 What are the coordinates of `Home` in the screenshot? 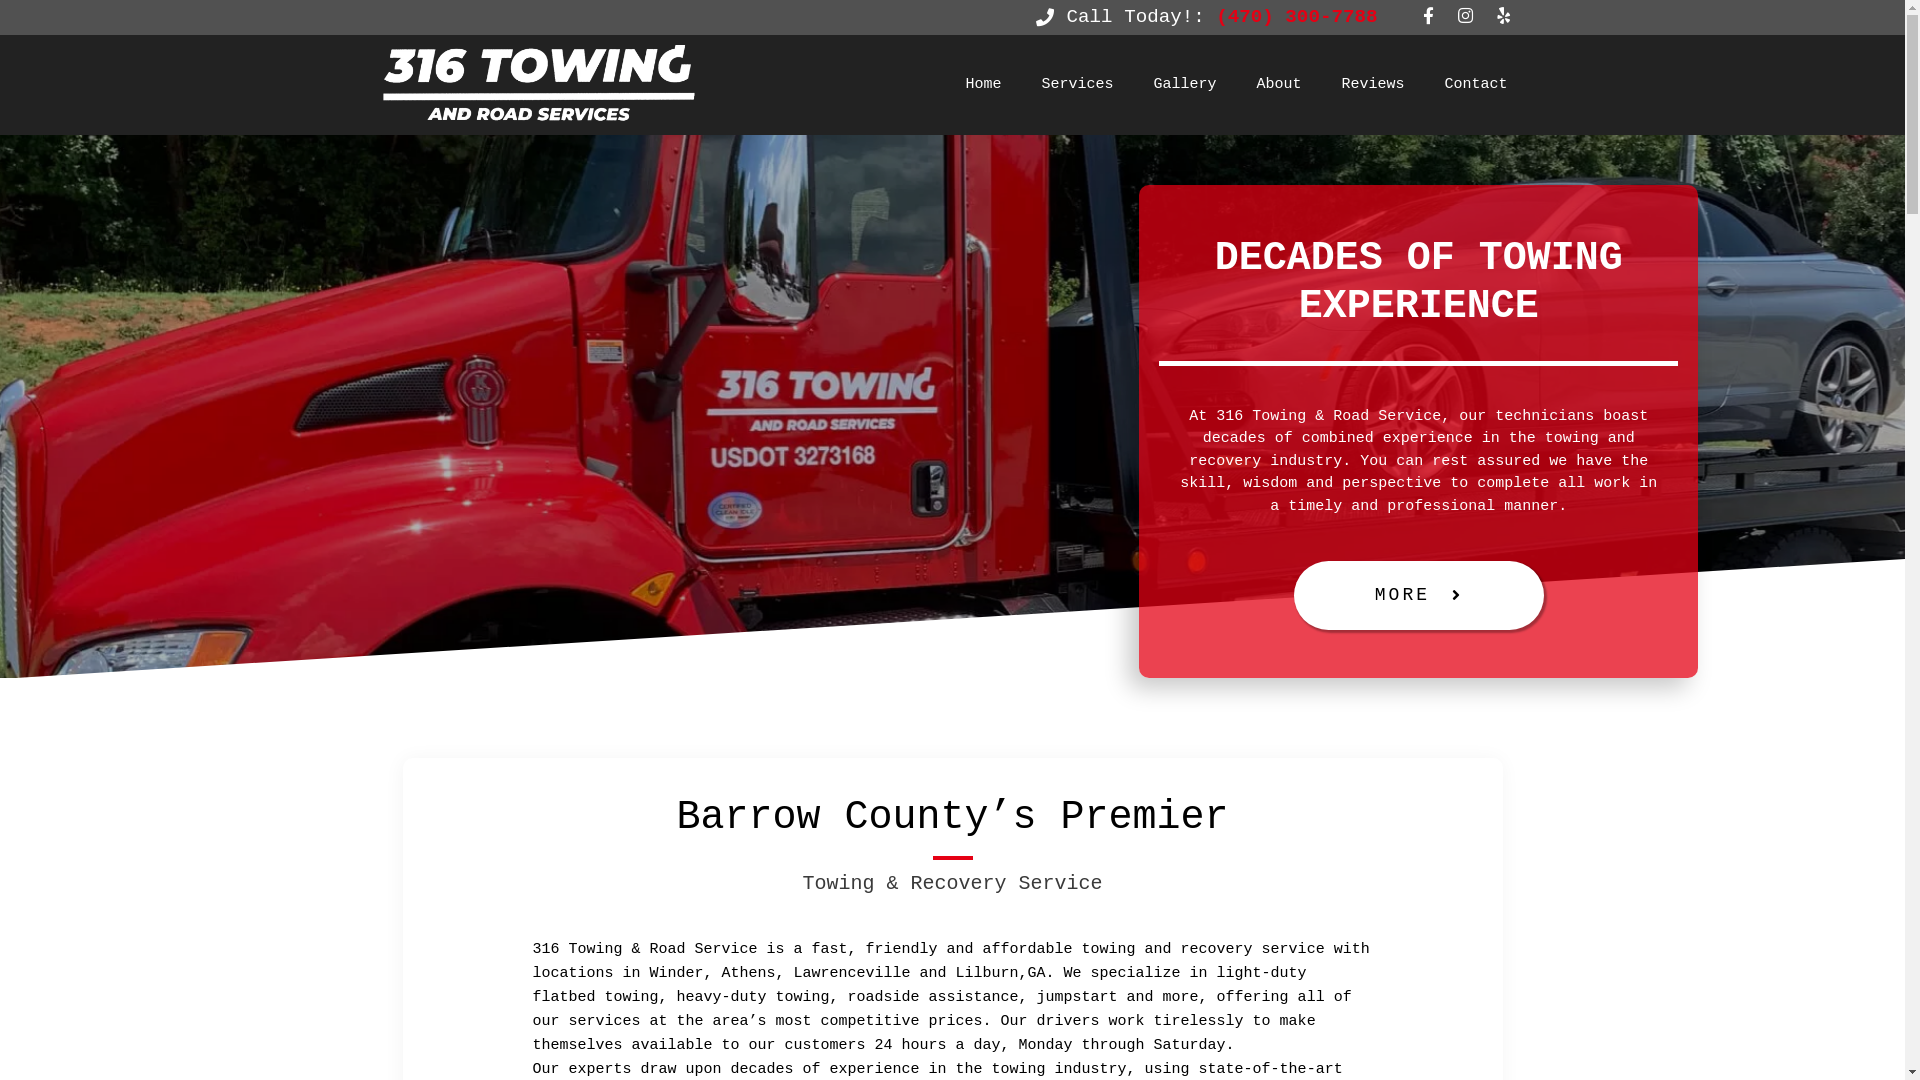 It's located at (983, 85).